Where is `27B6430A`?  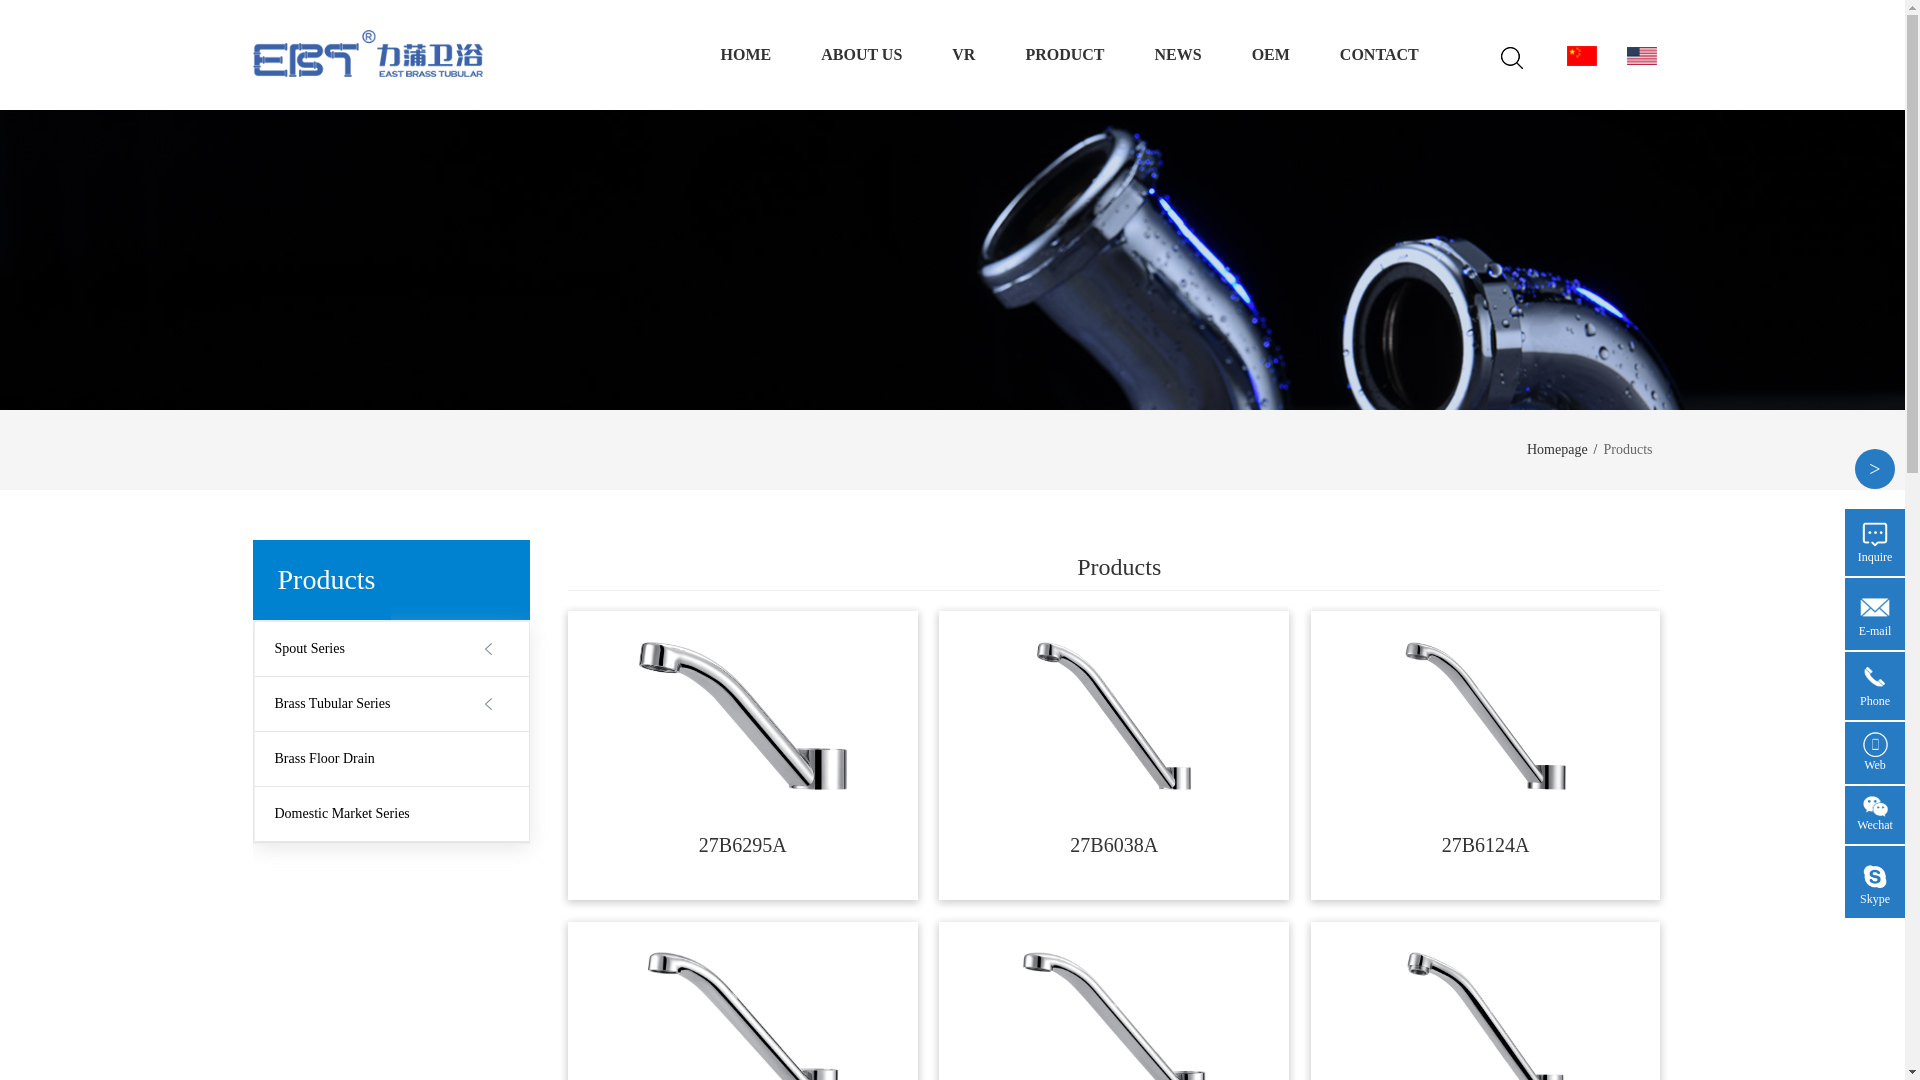
27B6430A is located at coordinates (1486, 1016).